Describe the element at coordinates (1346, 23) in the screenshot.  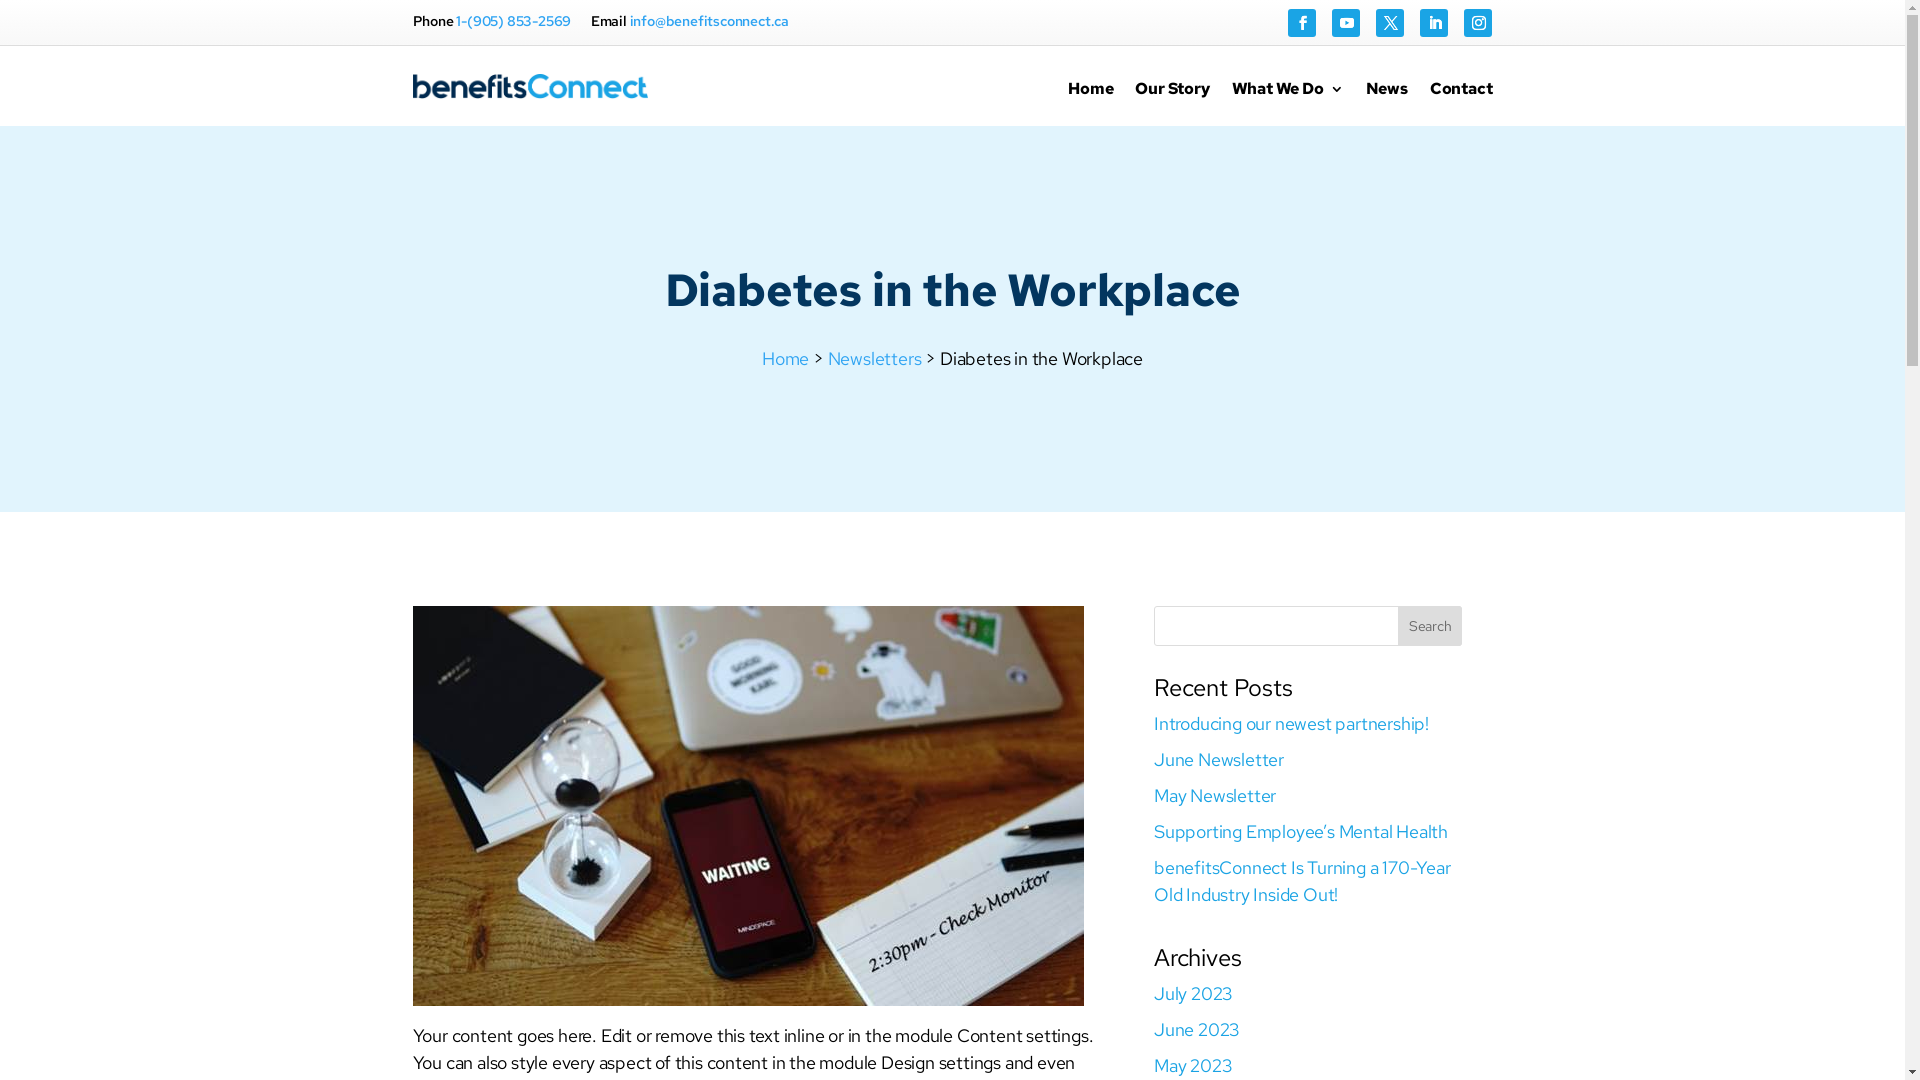
I see `Follow on Youtube` at that location.